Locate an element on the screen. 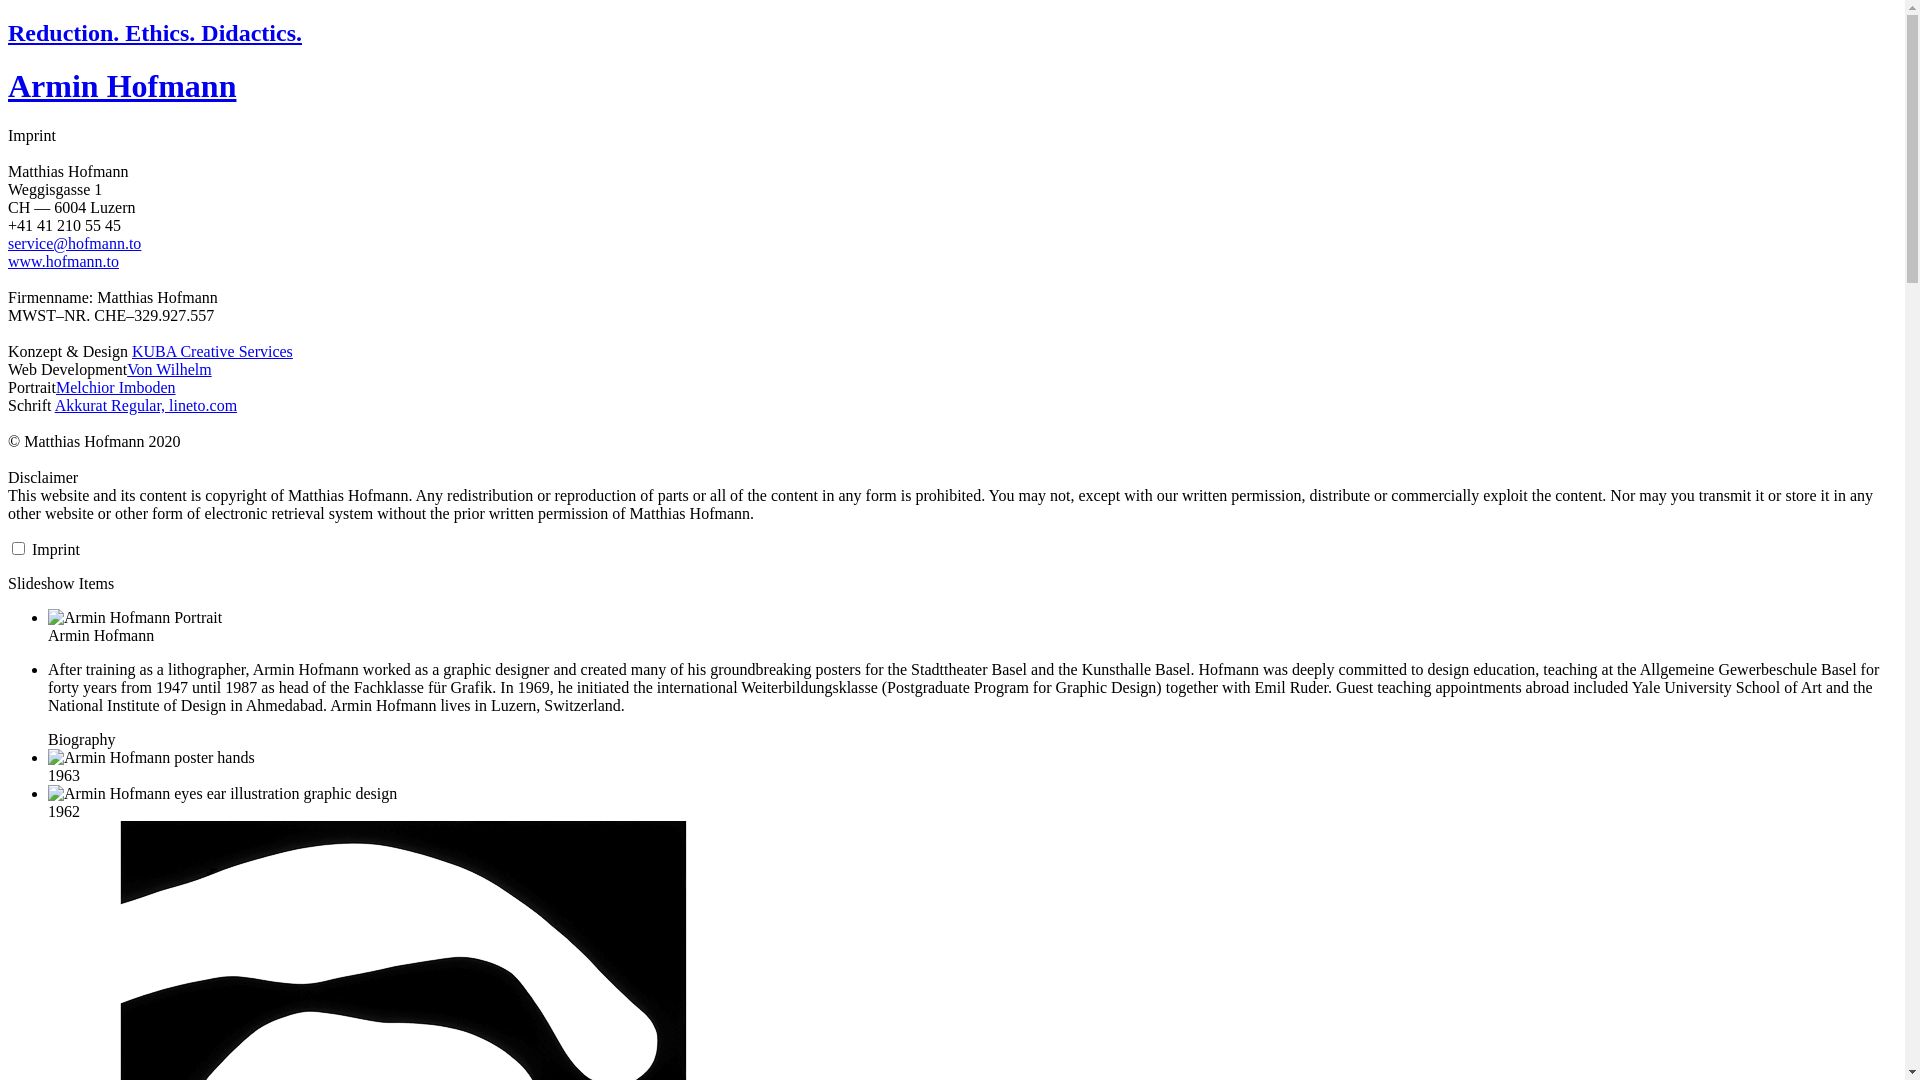 This screenshot has width=1920, height=1080. Von Wilhelm is located at coordinates (170, 370).